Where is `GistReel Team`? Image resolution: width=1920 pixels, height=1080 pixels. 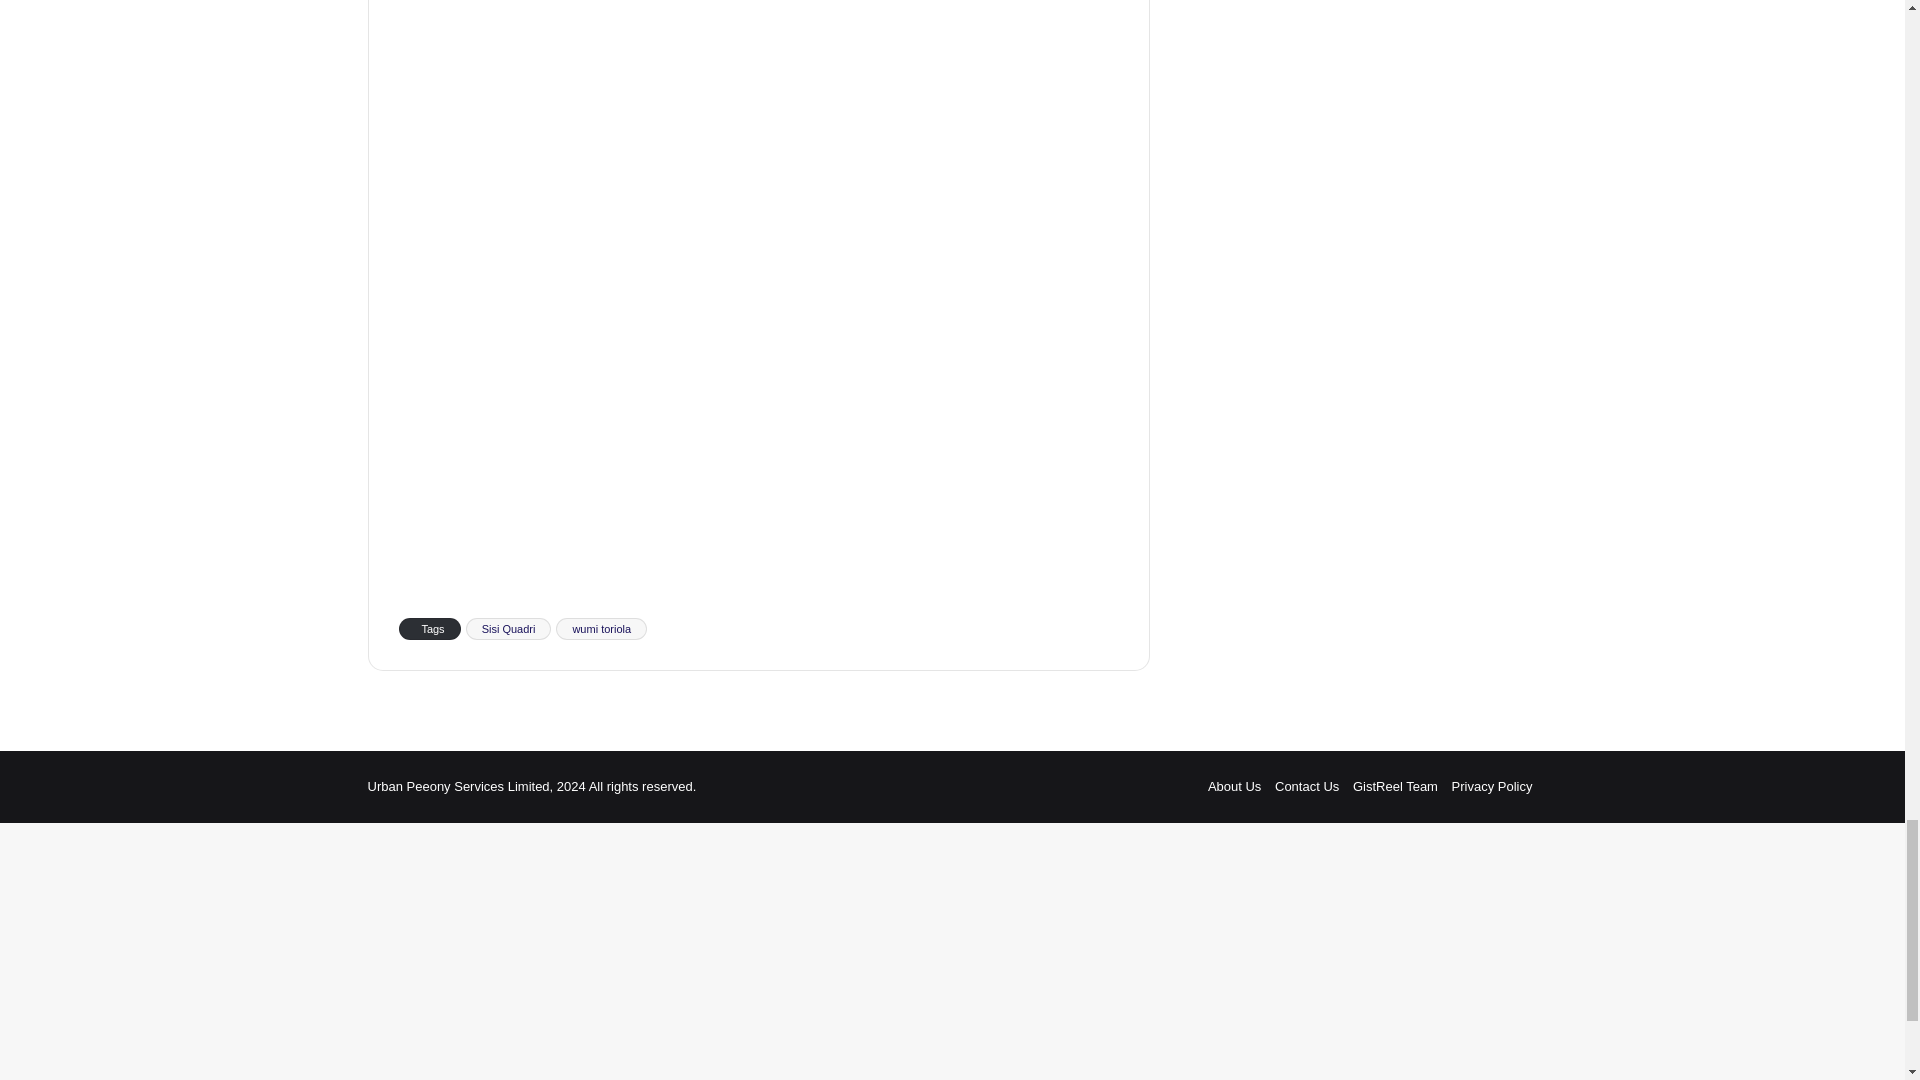
GistReel Team is located at coordinates (1396, 786).